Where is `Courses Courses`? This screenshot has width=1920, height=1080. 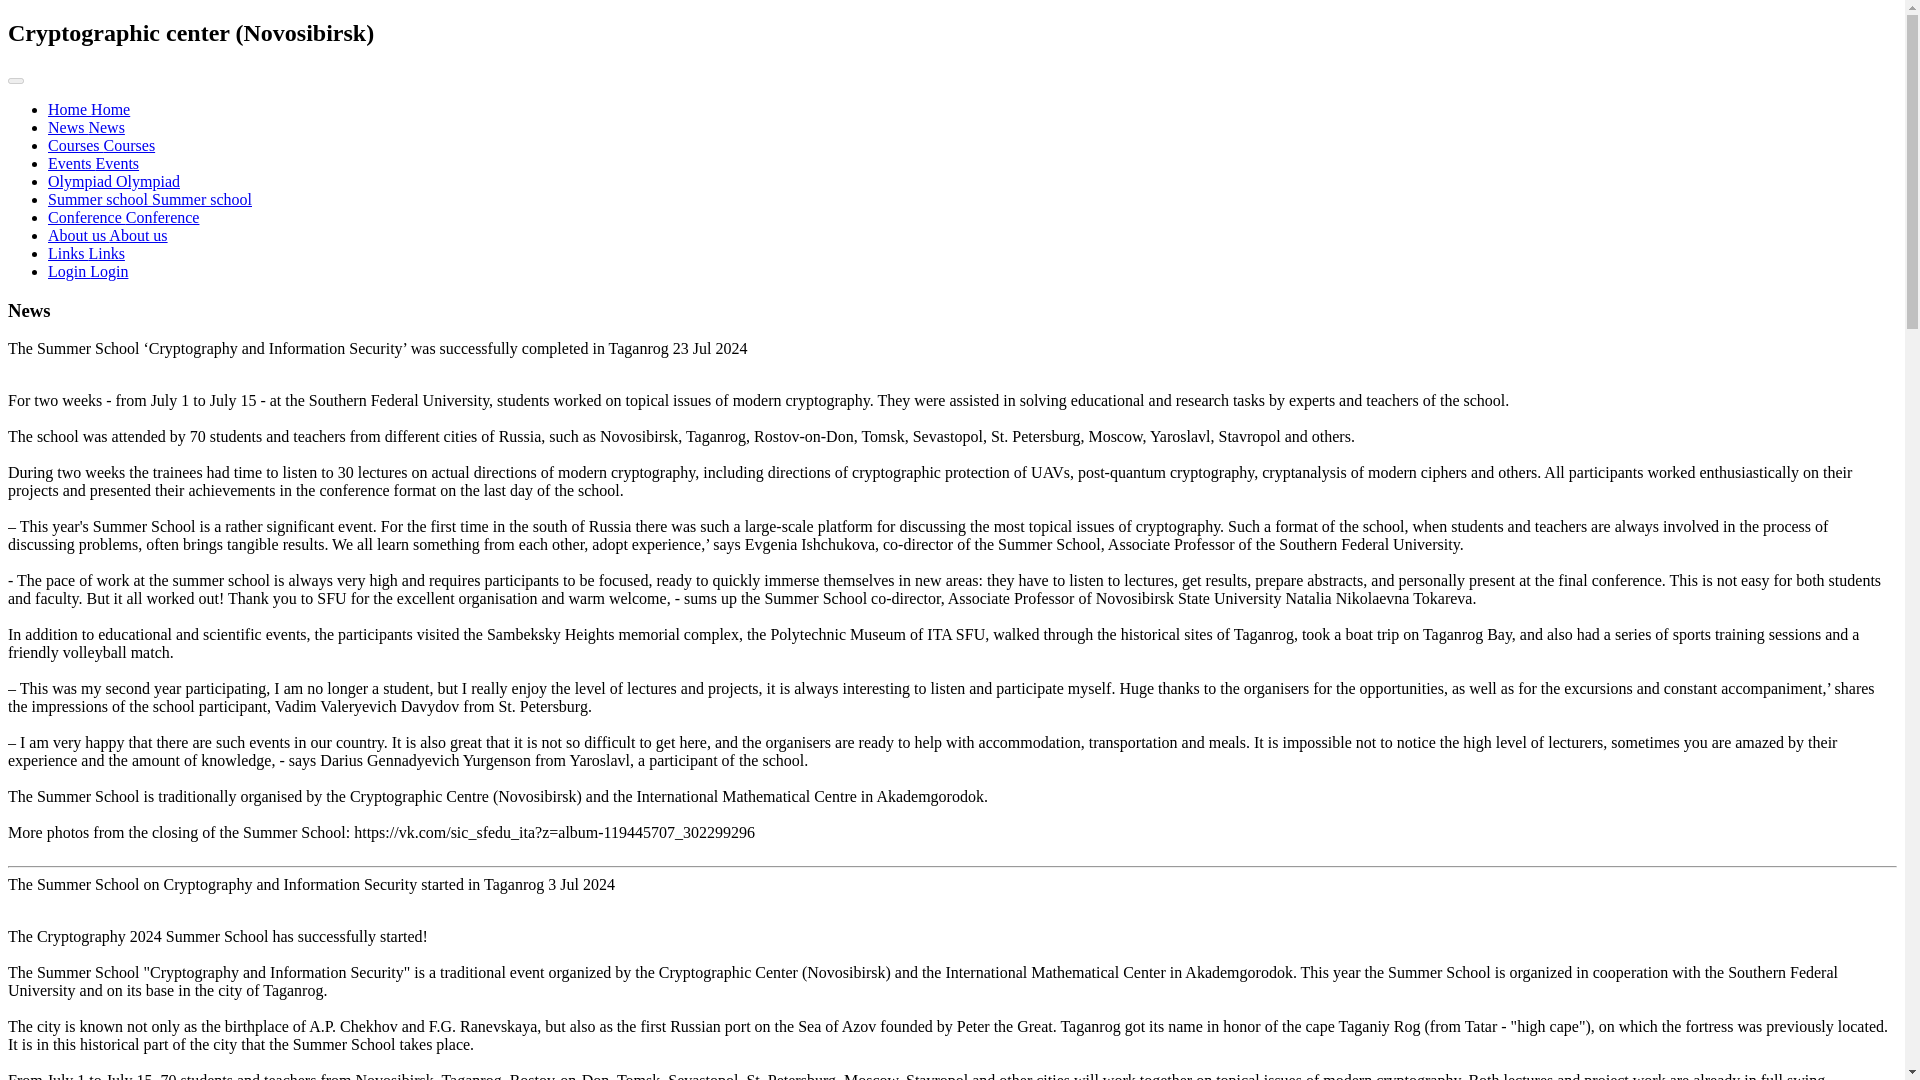
Courses Courses is located at coordinates (102, 146).